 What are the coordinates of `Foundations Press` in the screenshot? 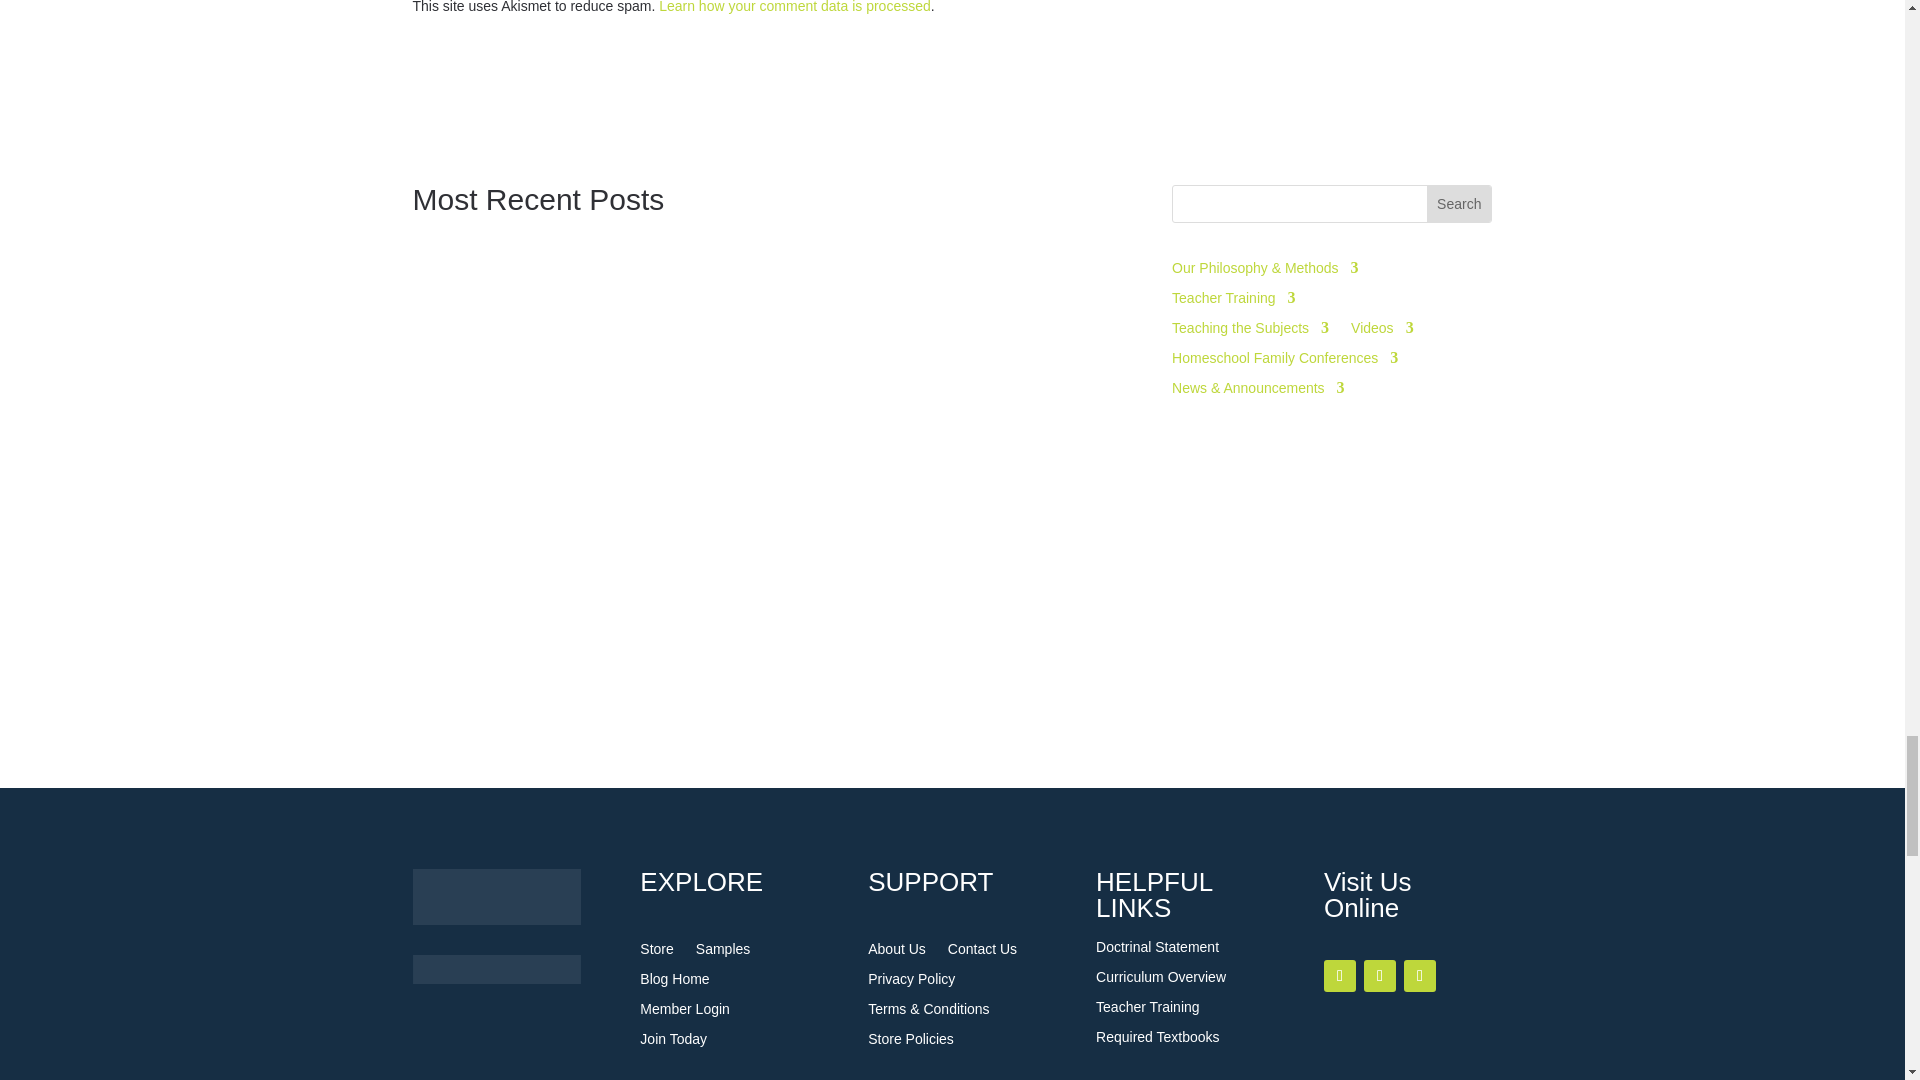 It's located at (496, 968).